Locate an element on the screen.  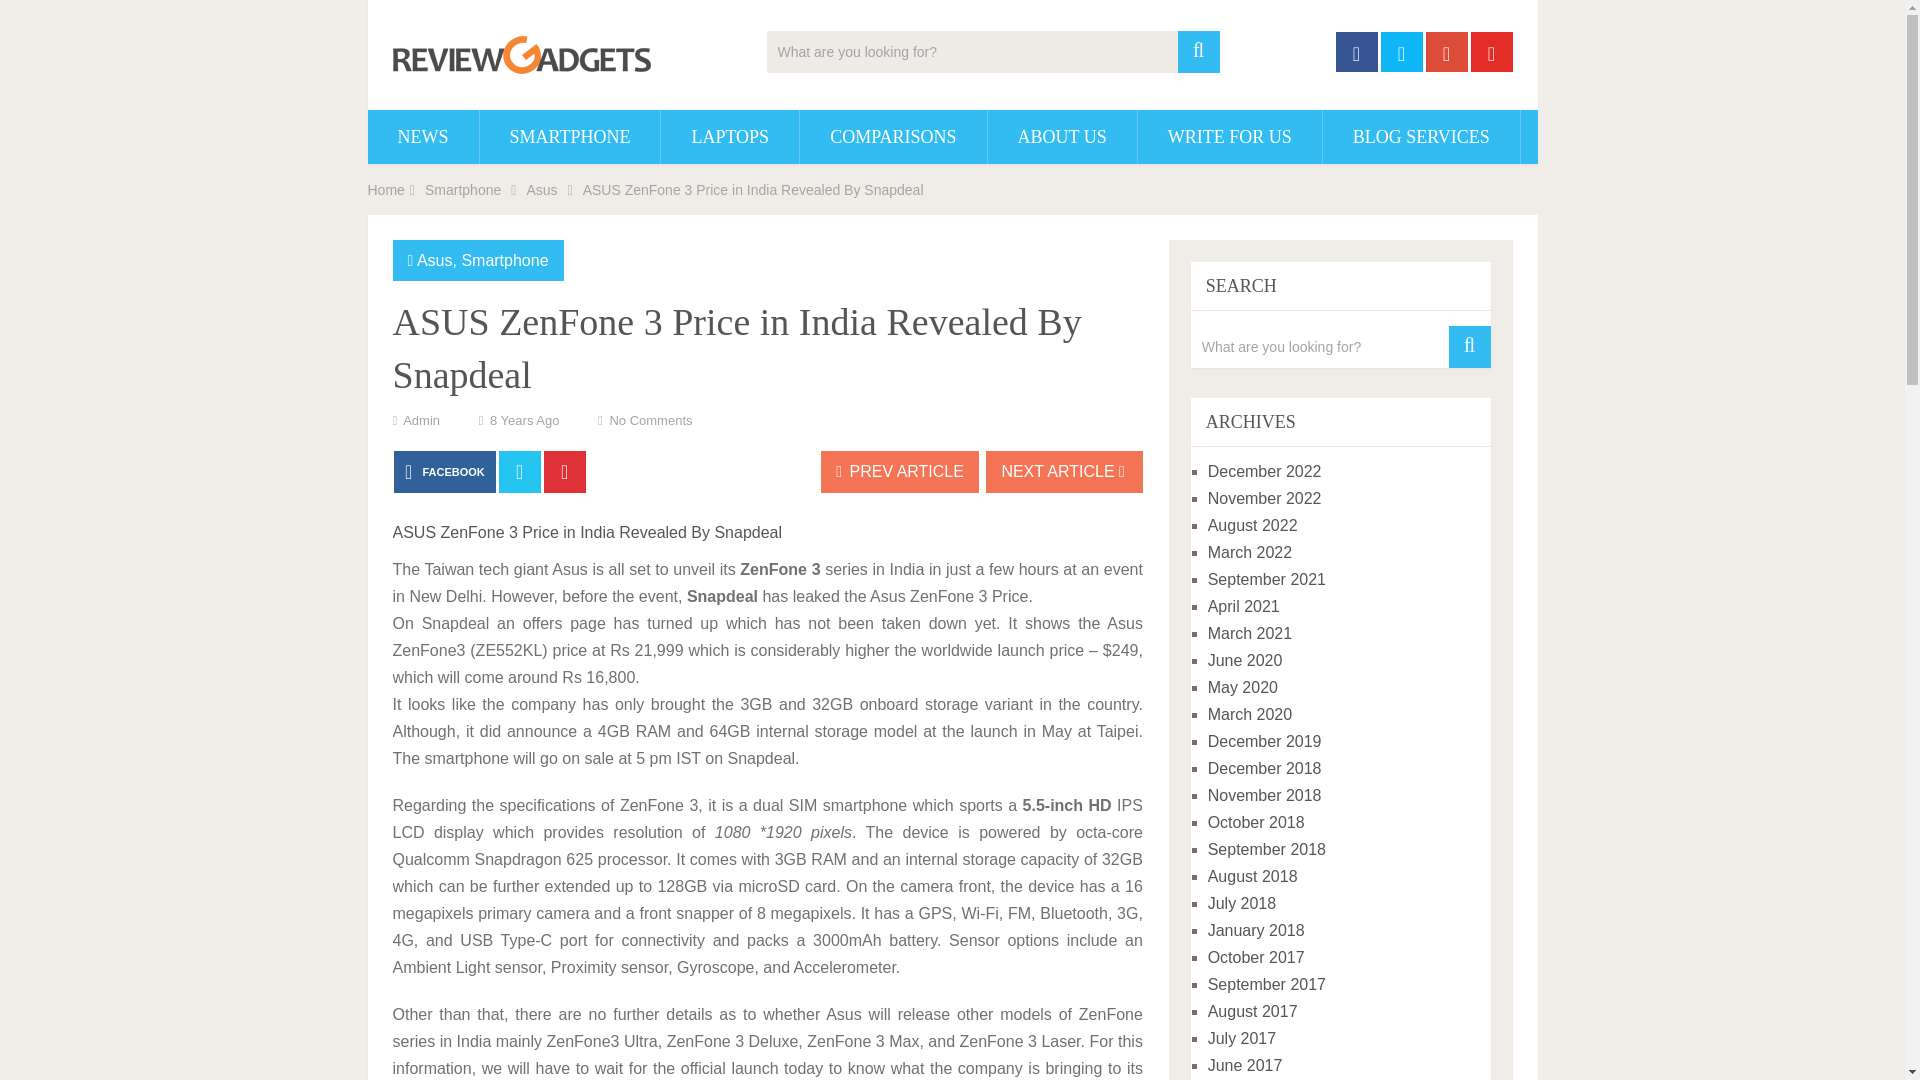
LAPTOPS is located at coordinates (729, 137).